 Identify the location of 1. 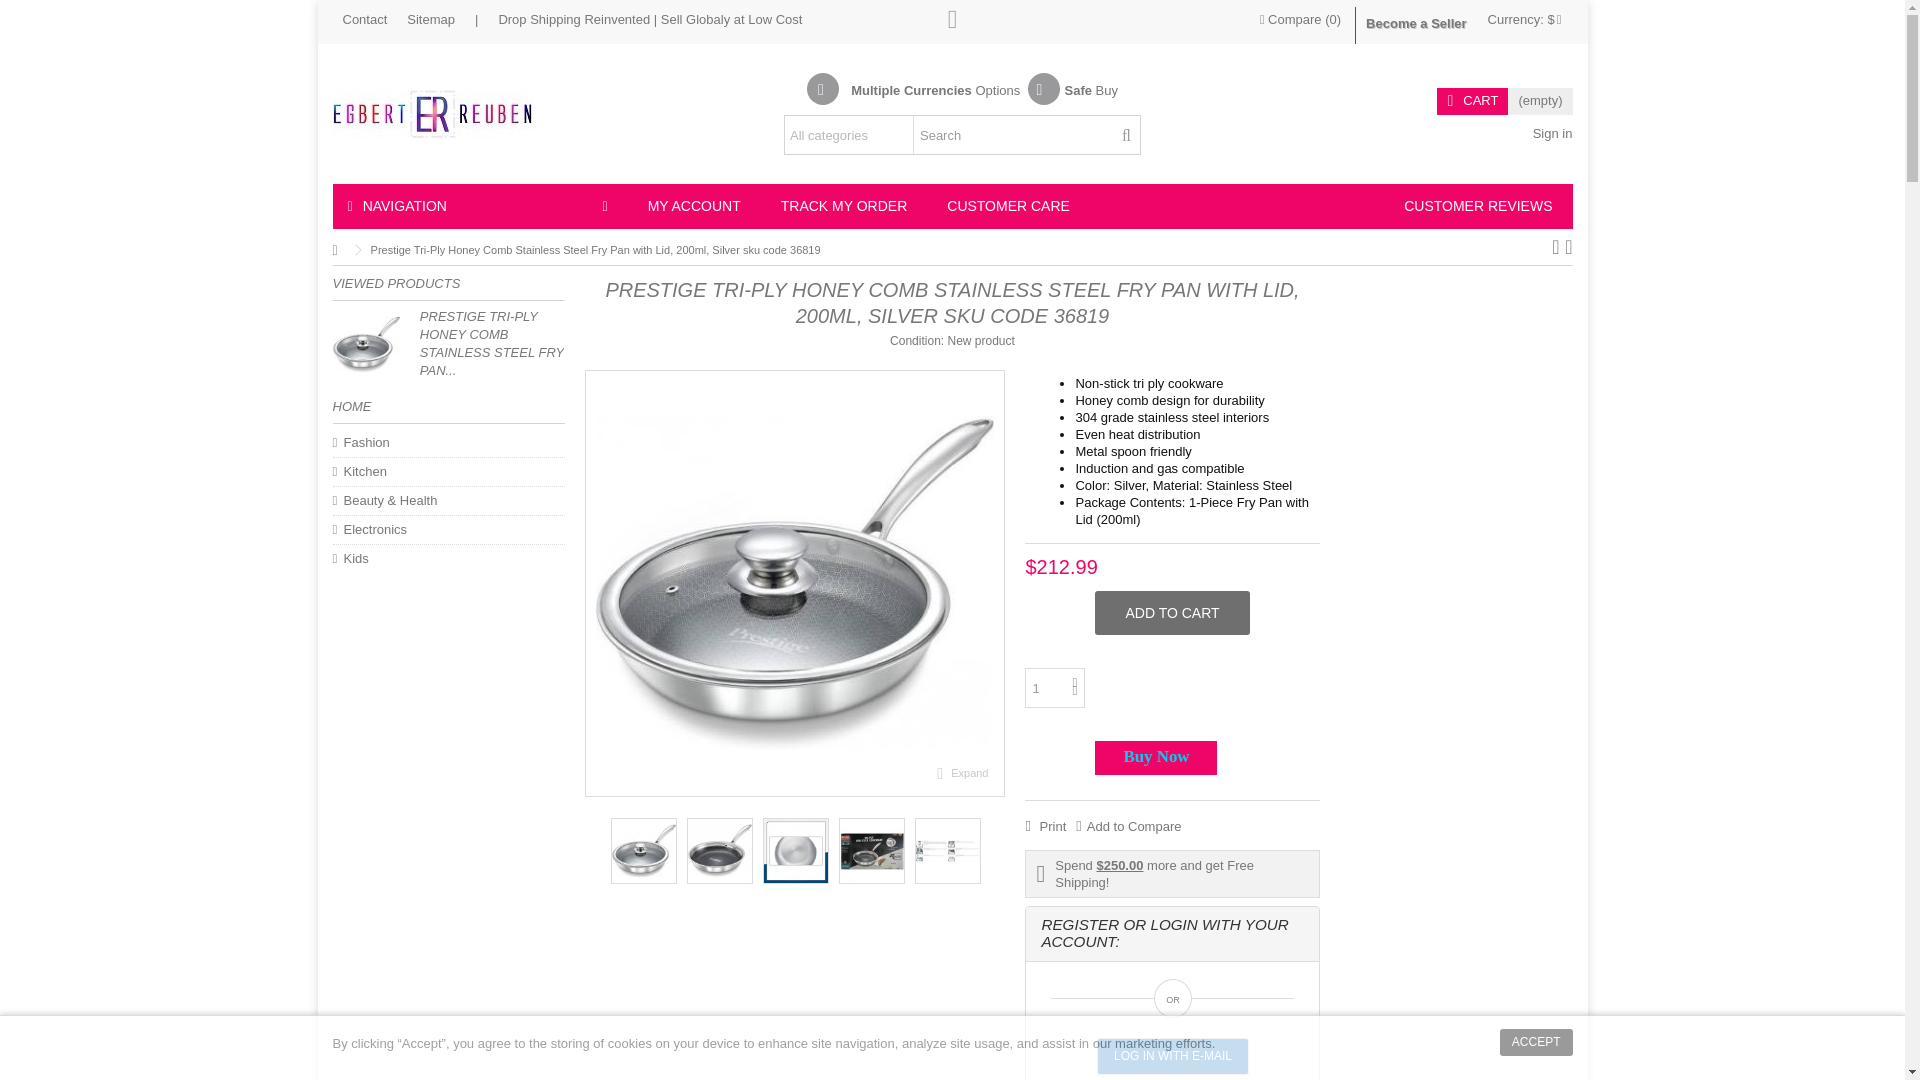
(1054, 688).